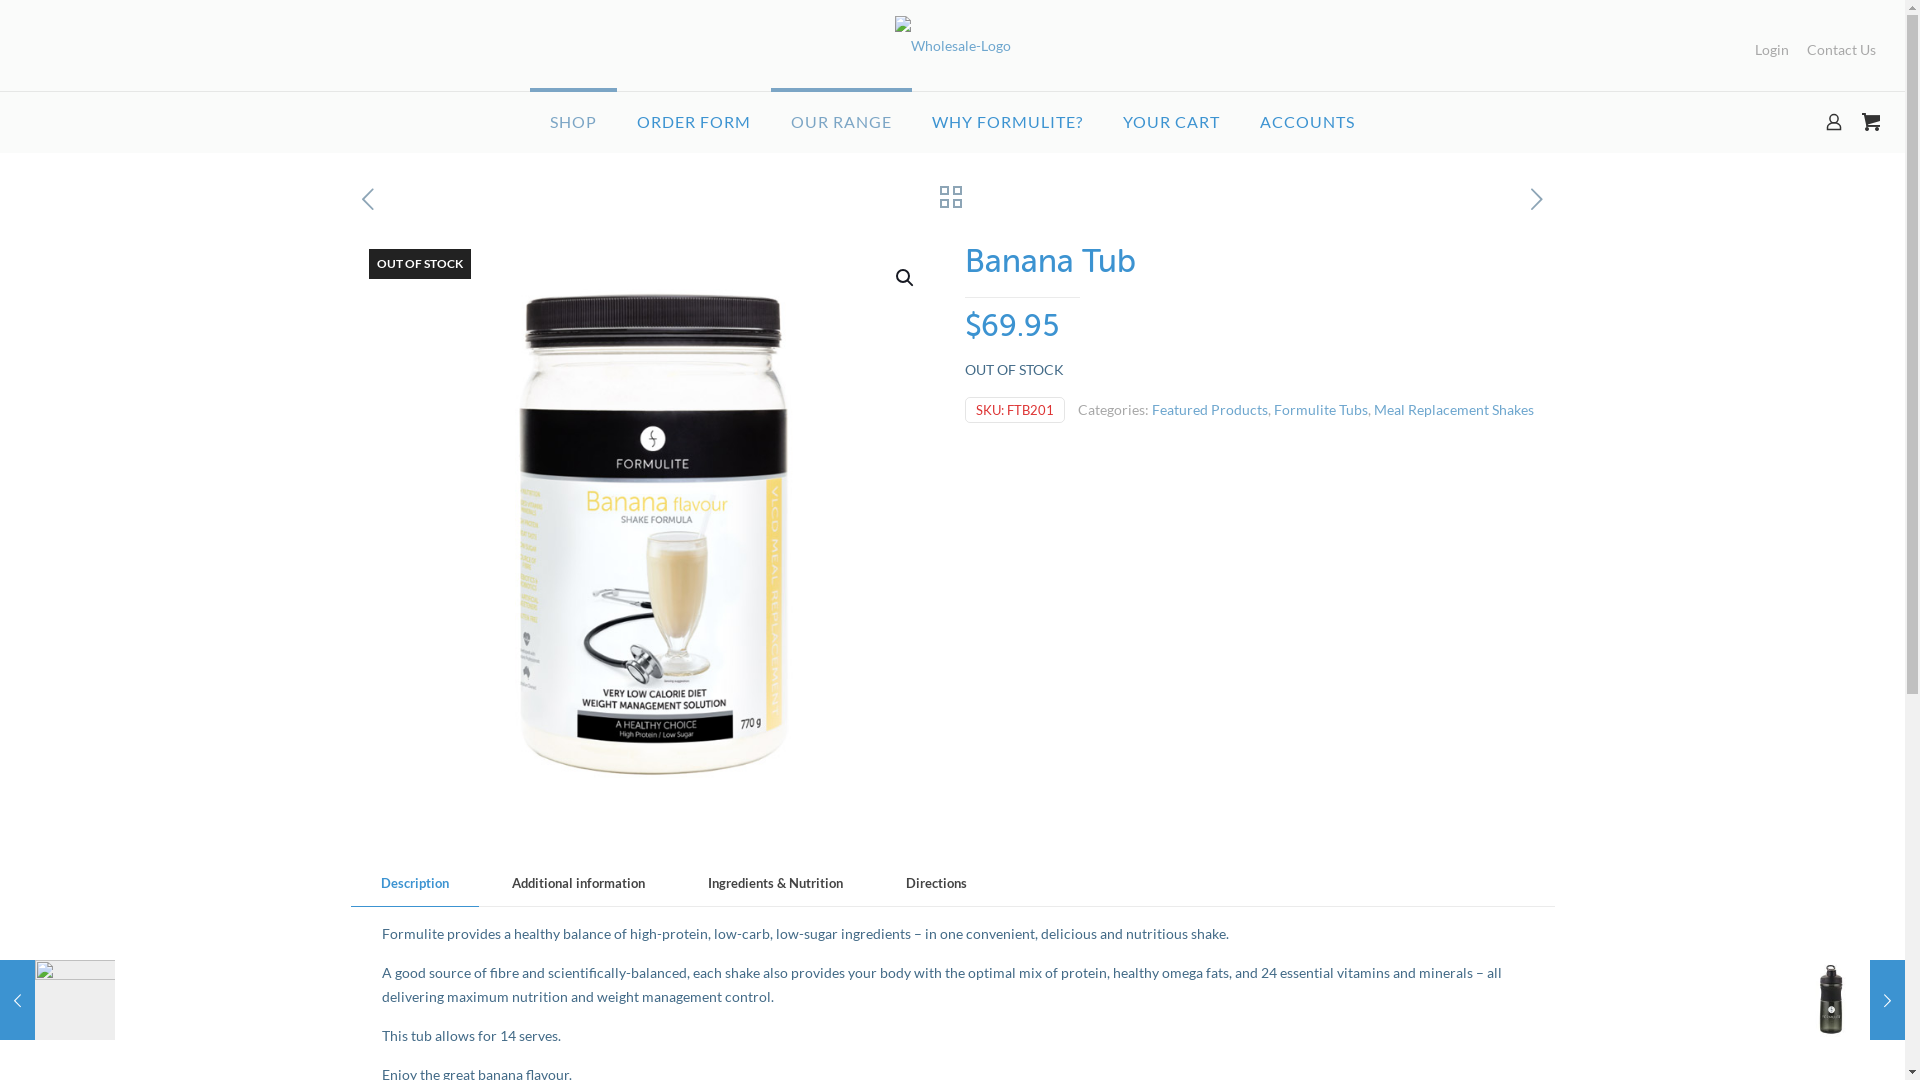 The height and width of the screenshot is (1080, 1920). Describe the element at coordinates (393, 754) in the screenshot. I see `Our Story` at that location.